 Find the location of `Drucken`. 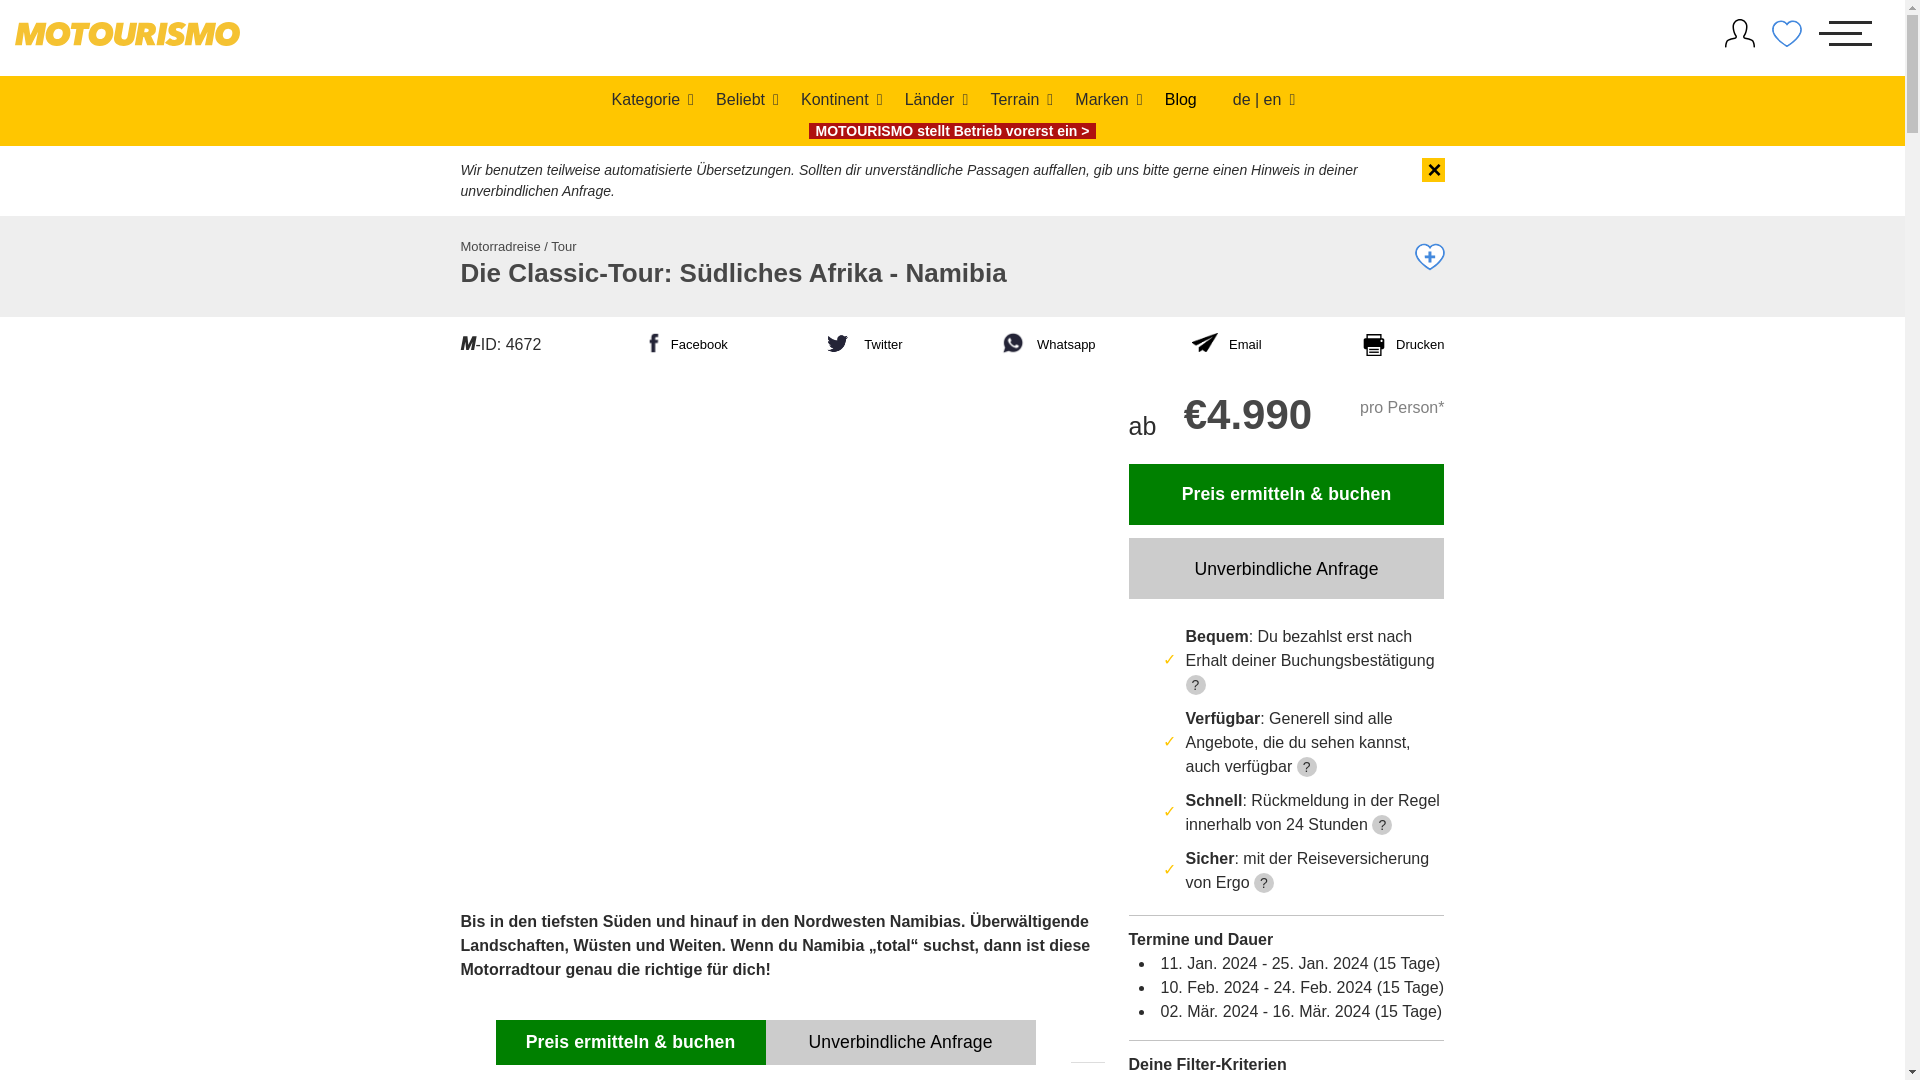

Drucken is located at coordinates (1401, 350).